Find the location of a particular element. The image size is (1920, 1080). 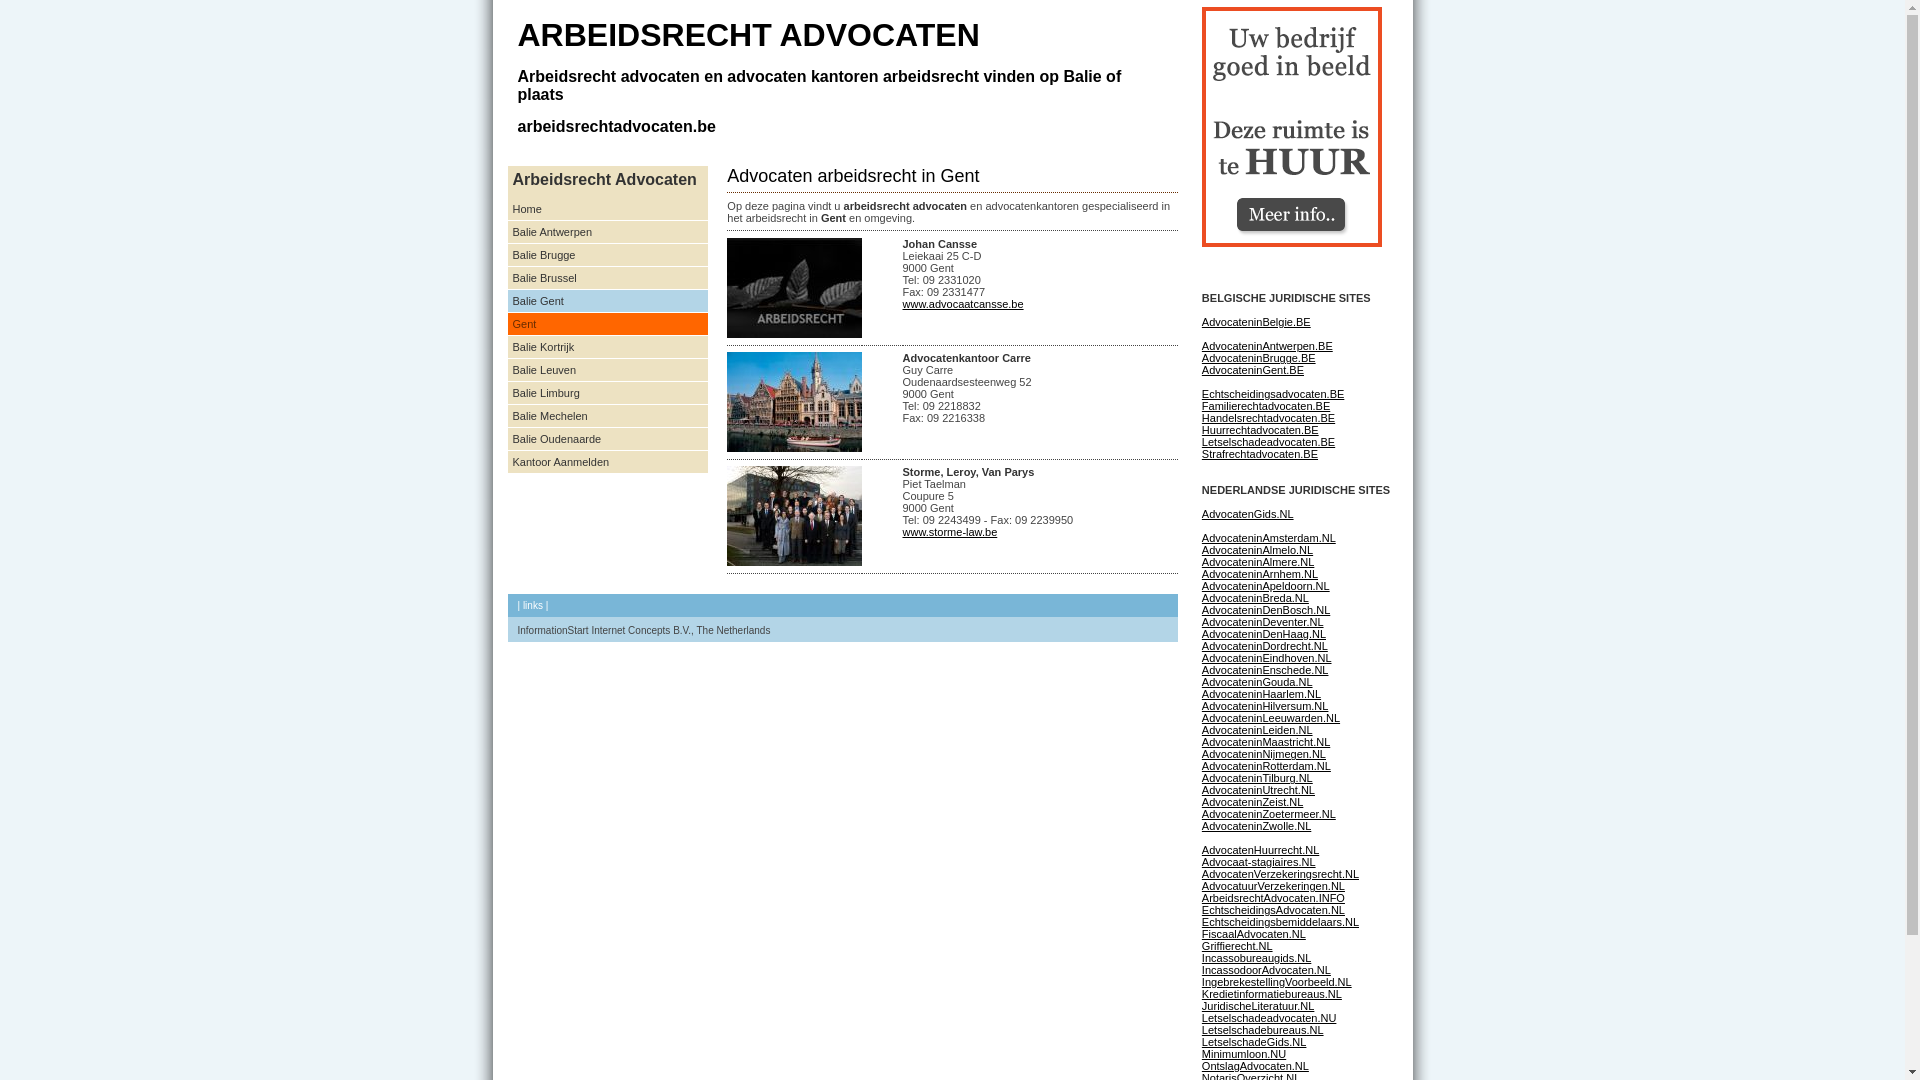

Balie Kortrijk is located at coordinates (608, 348).